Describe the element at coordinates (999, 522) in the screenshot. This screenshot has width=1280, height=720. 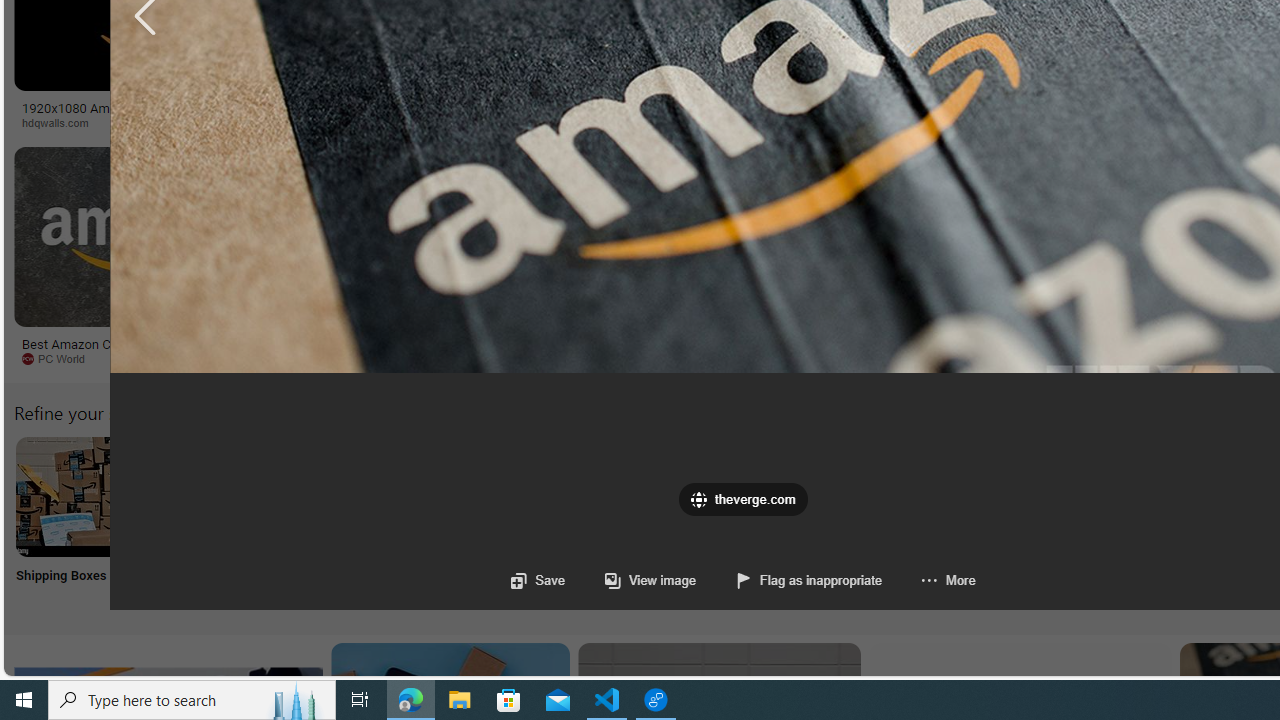
I see `Wish List` at that location.